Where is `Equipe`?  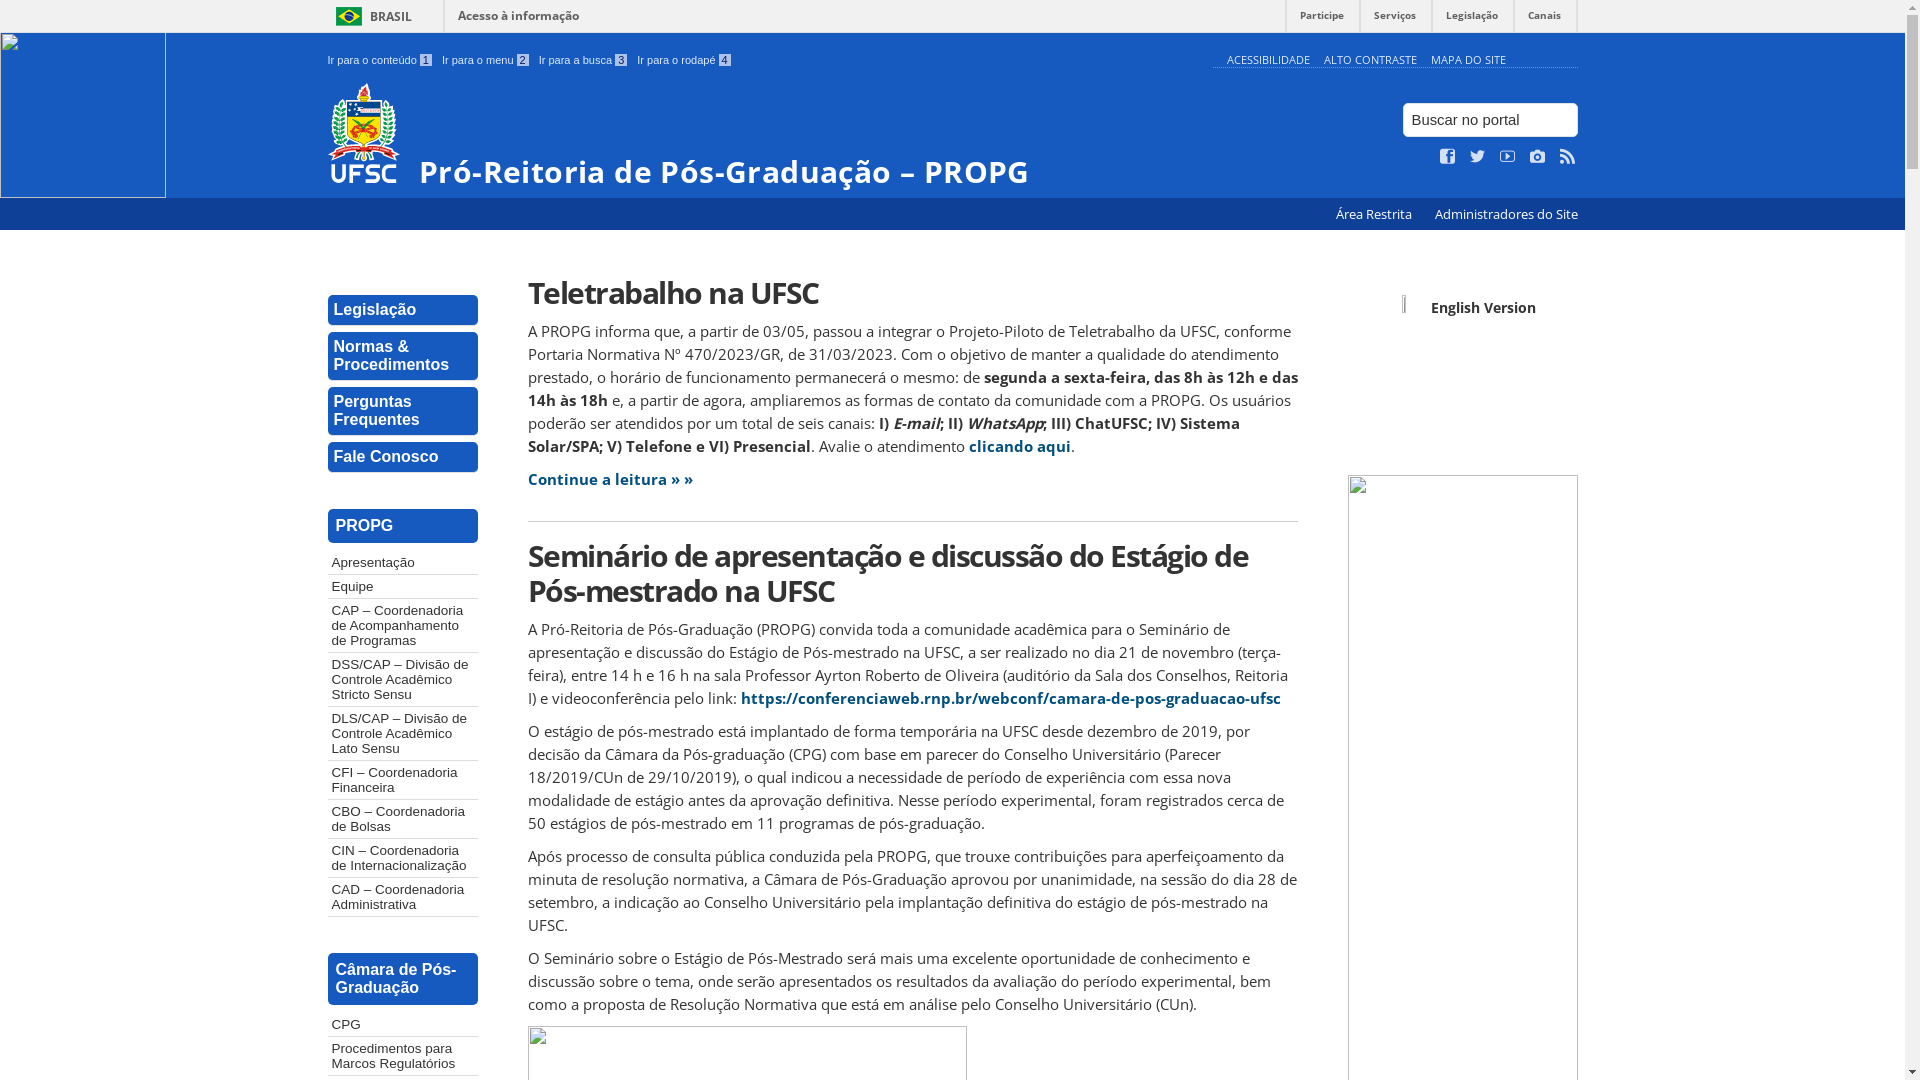 Equipe is located at coordinates (403, 586).